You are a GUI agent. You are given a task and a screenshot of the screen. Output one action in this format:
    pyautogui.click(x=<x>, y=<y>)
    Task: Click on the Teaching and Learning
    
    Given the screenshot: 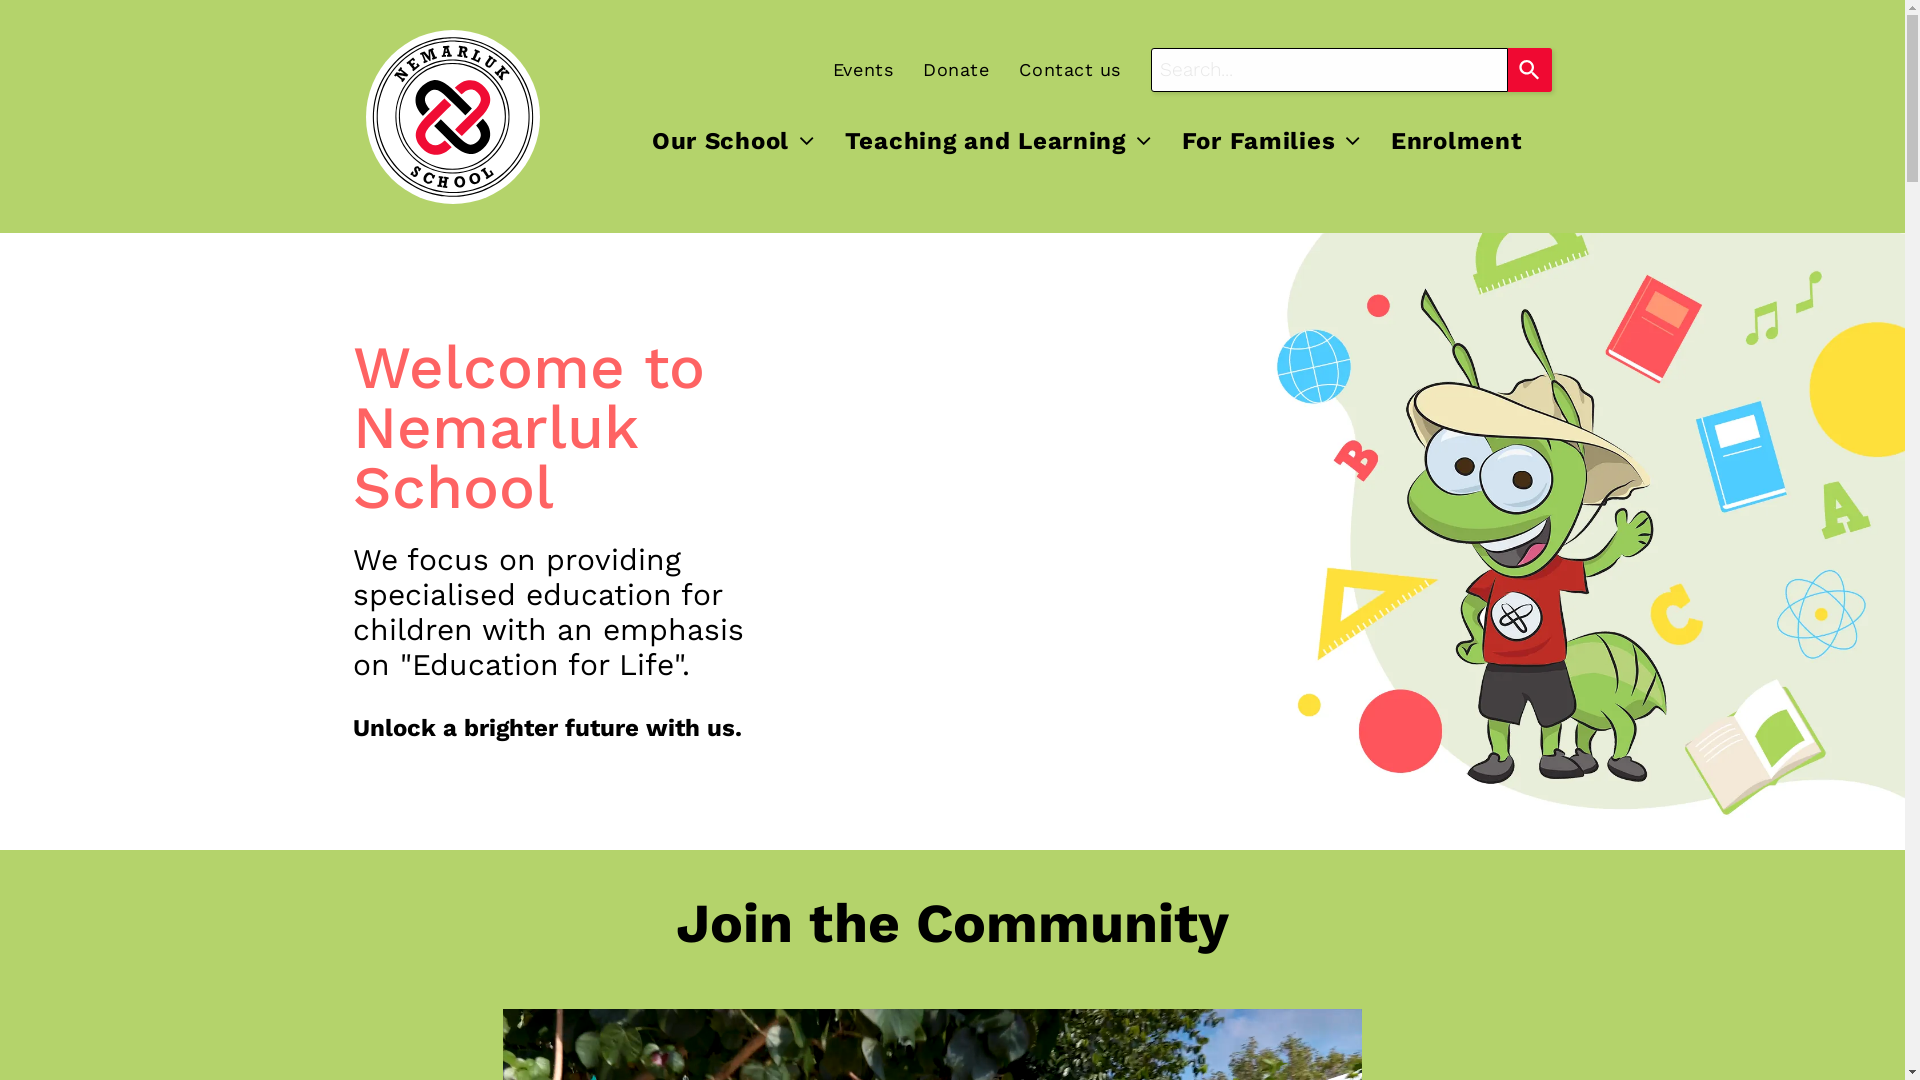 What is the action you would take?
    pyautogui.click(x=998, y=141)
    